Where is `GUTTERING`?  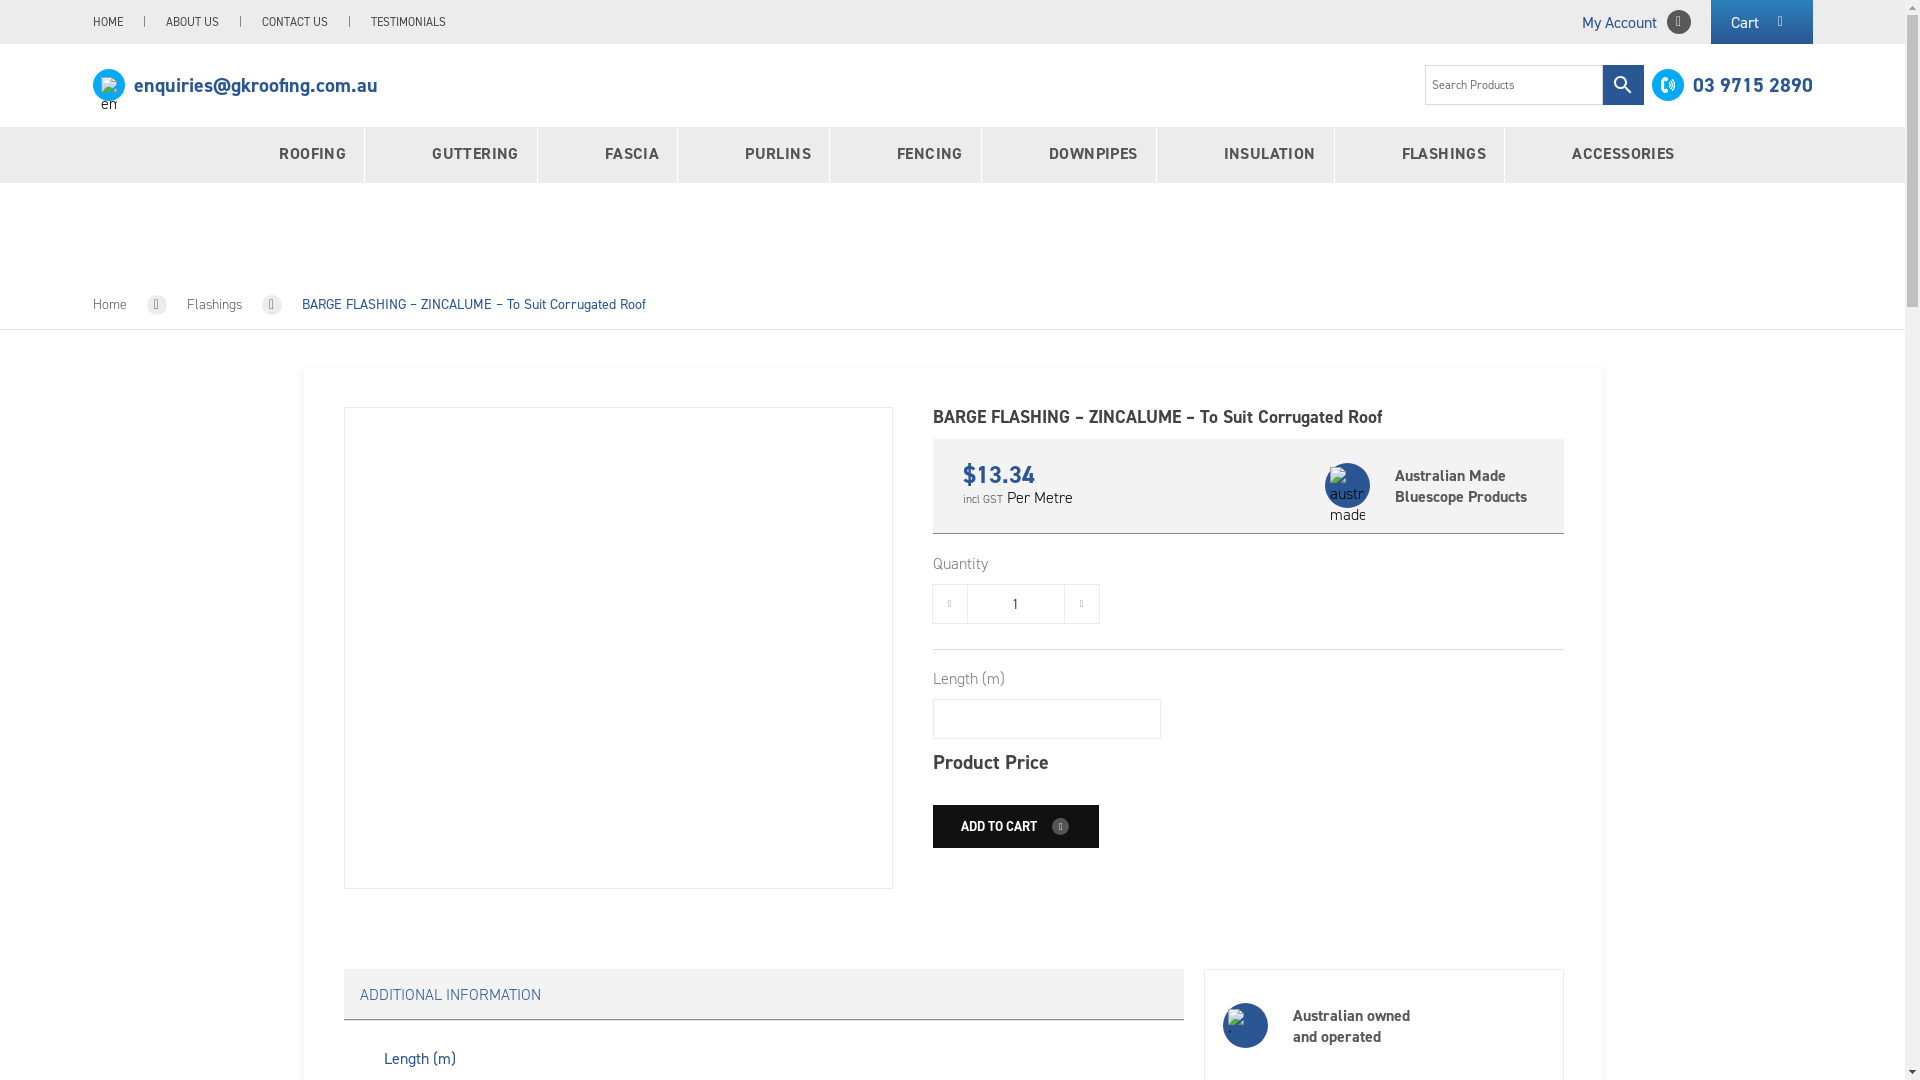 GUTTERING is located at coordinates (451, 155).